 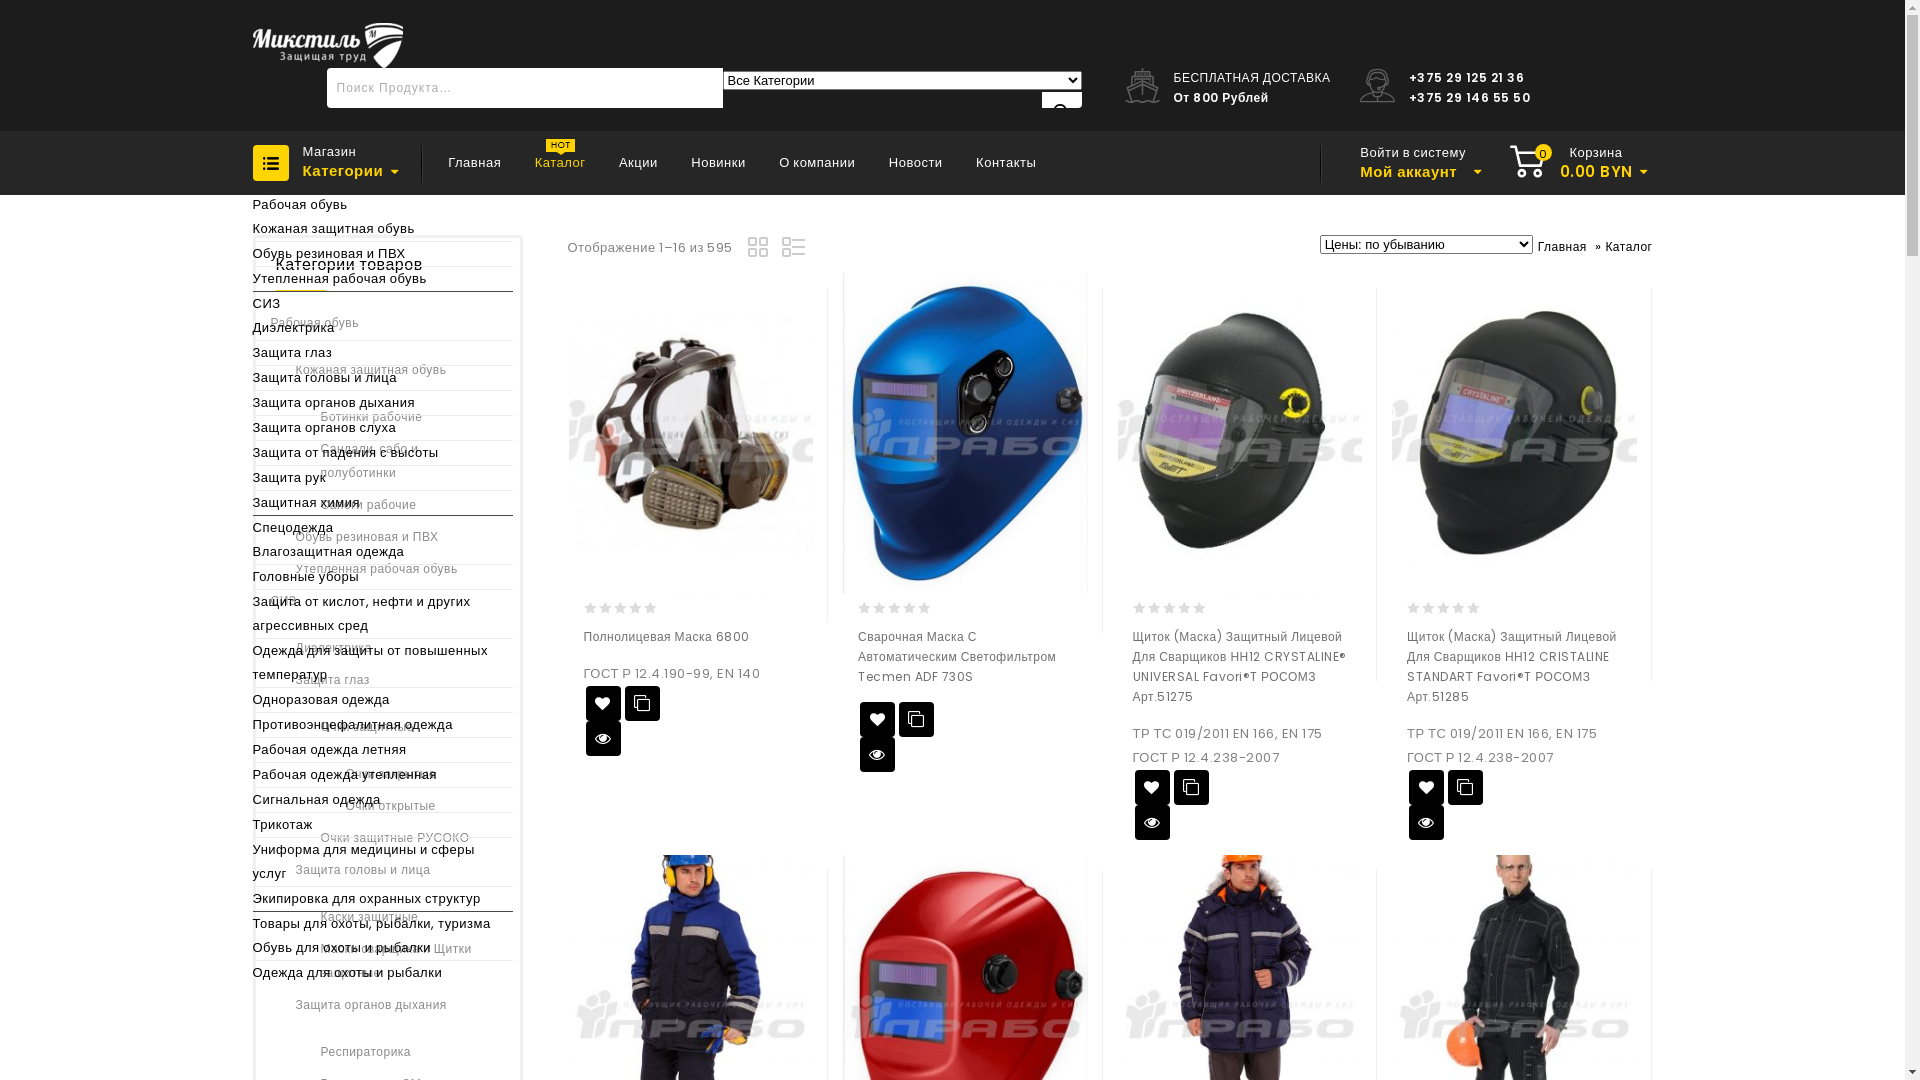 I want to click on QUICK VIEW, so click(x=878, y=754).